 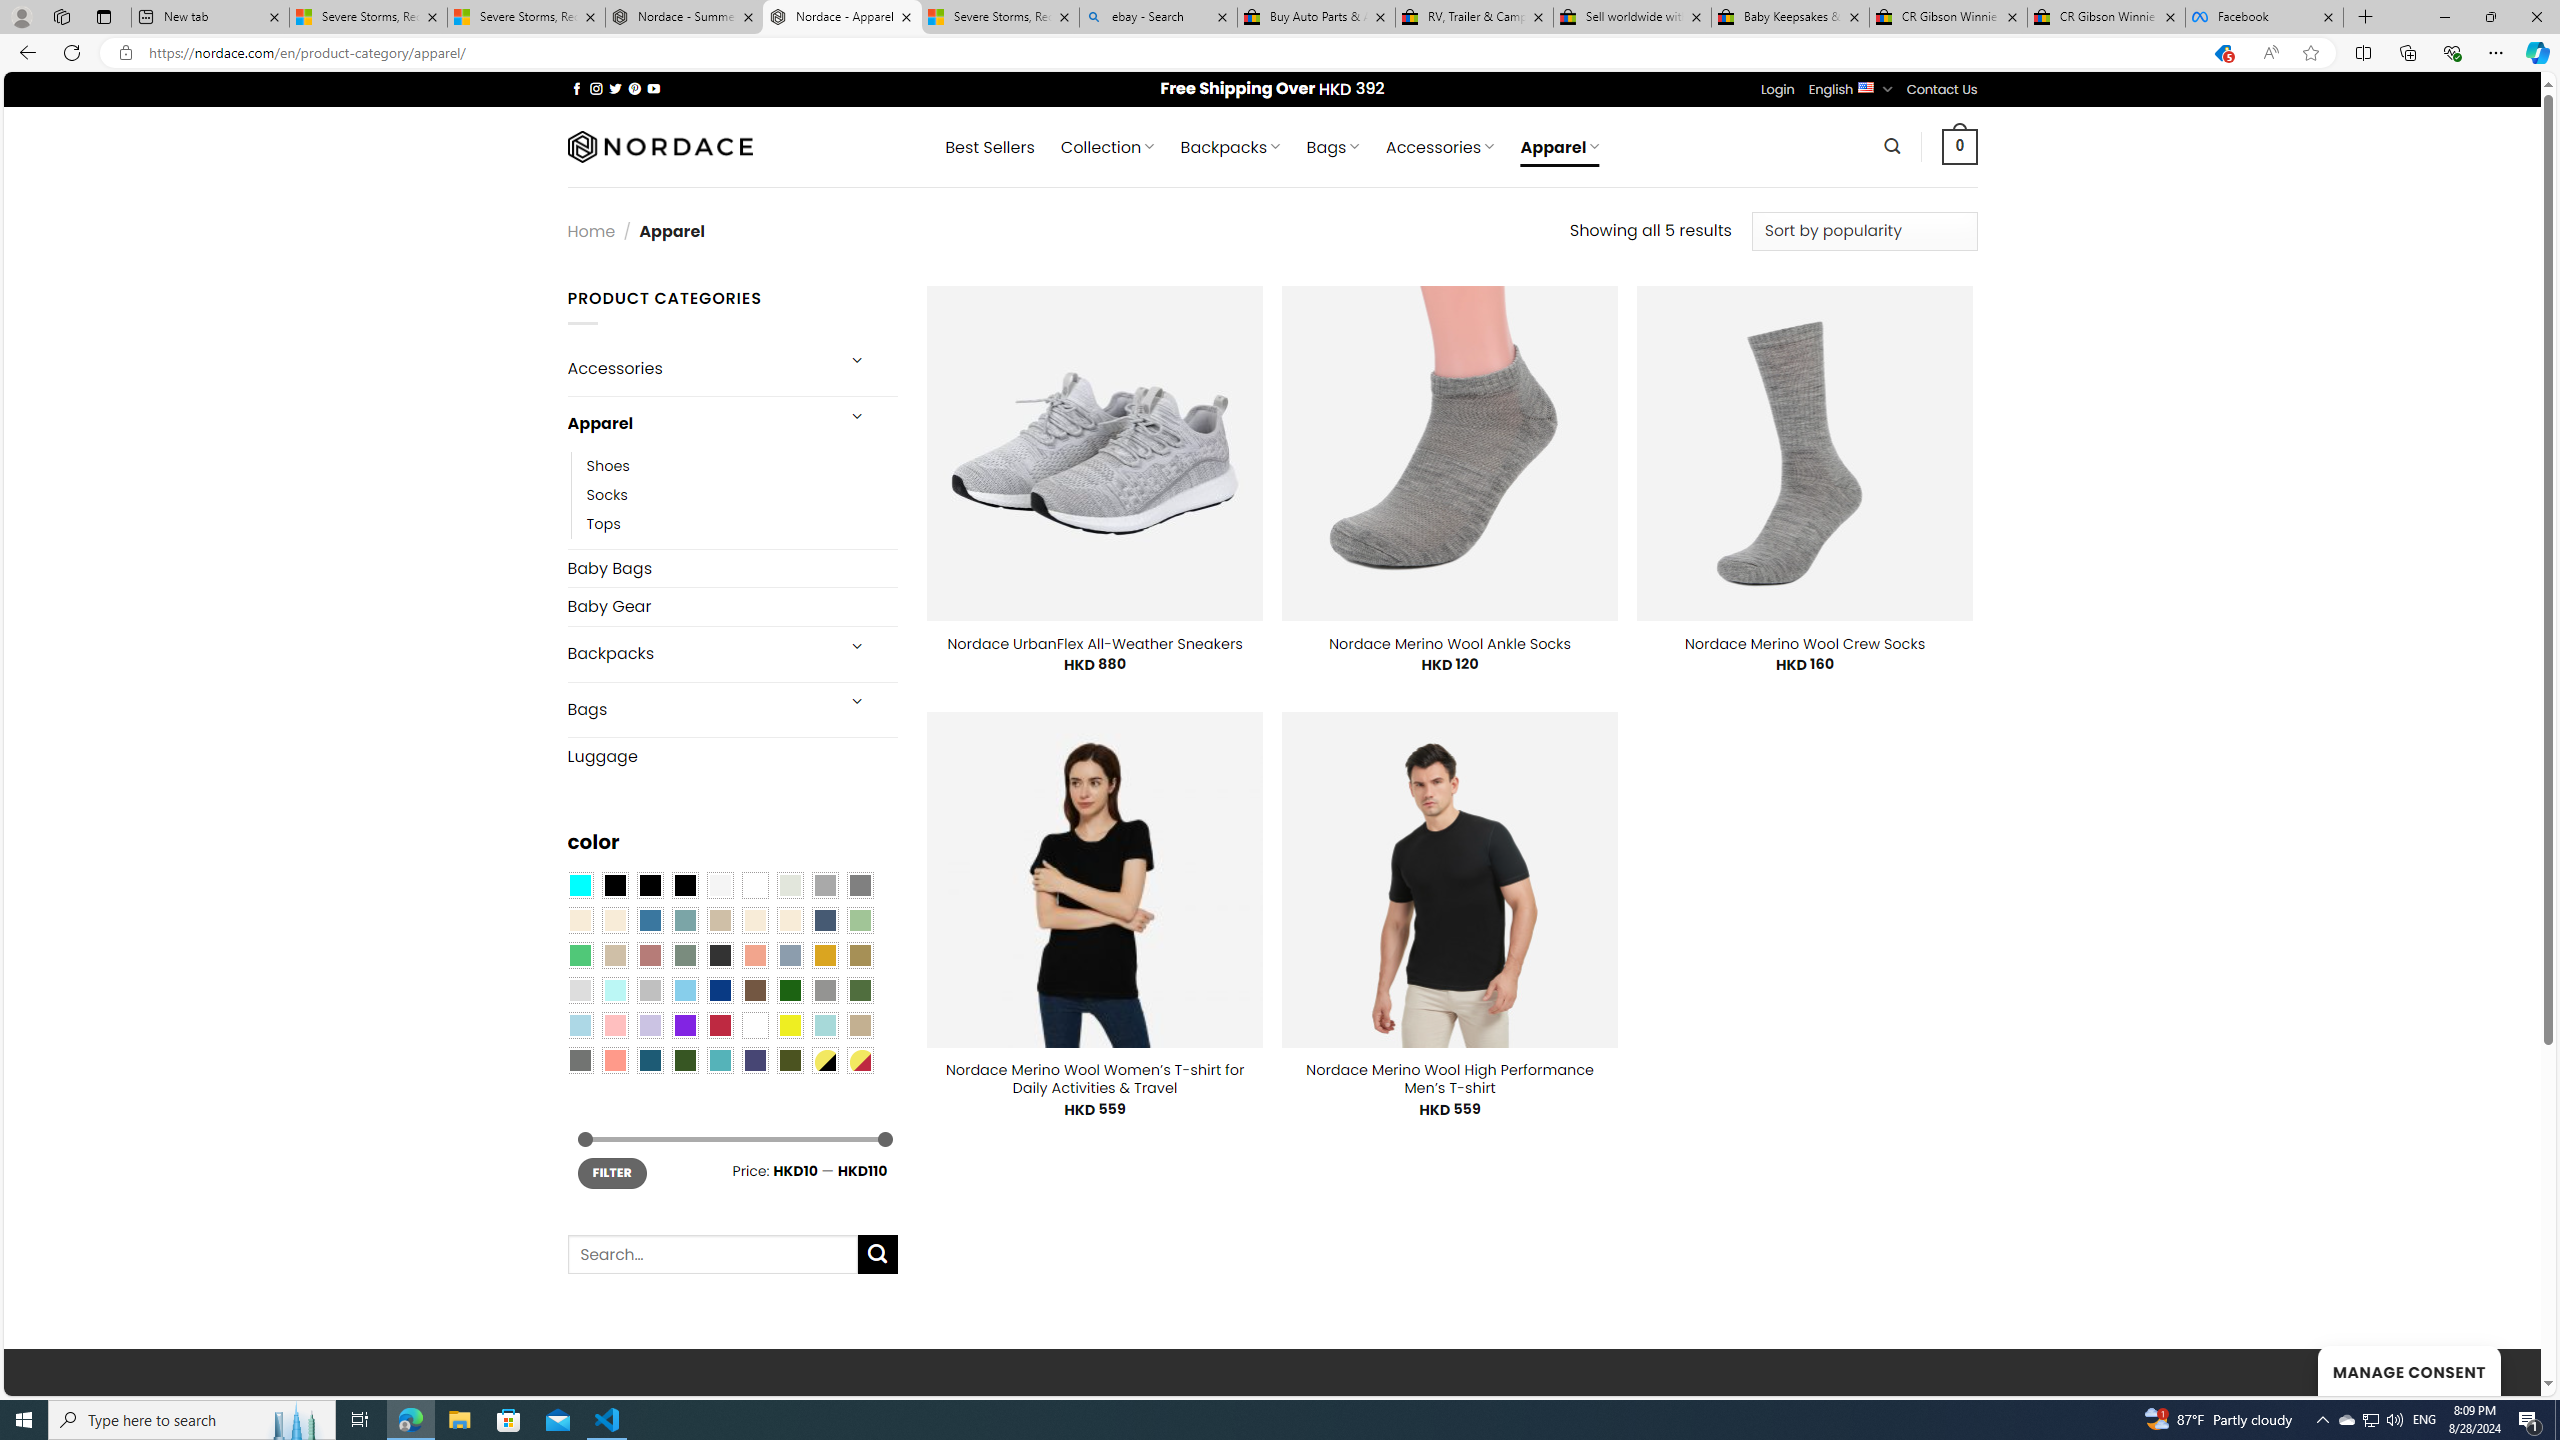 What do you see at coordinates (698, 368) in the screenshot?
I see `Accessories` at bounding box center [698, 368].